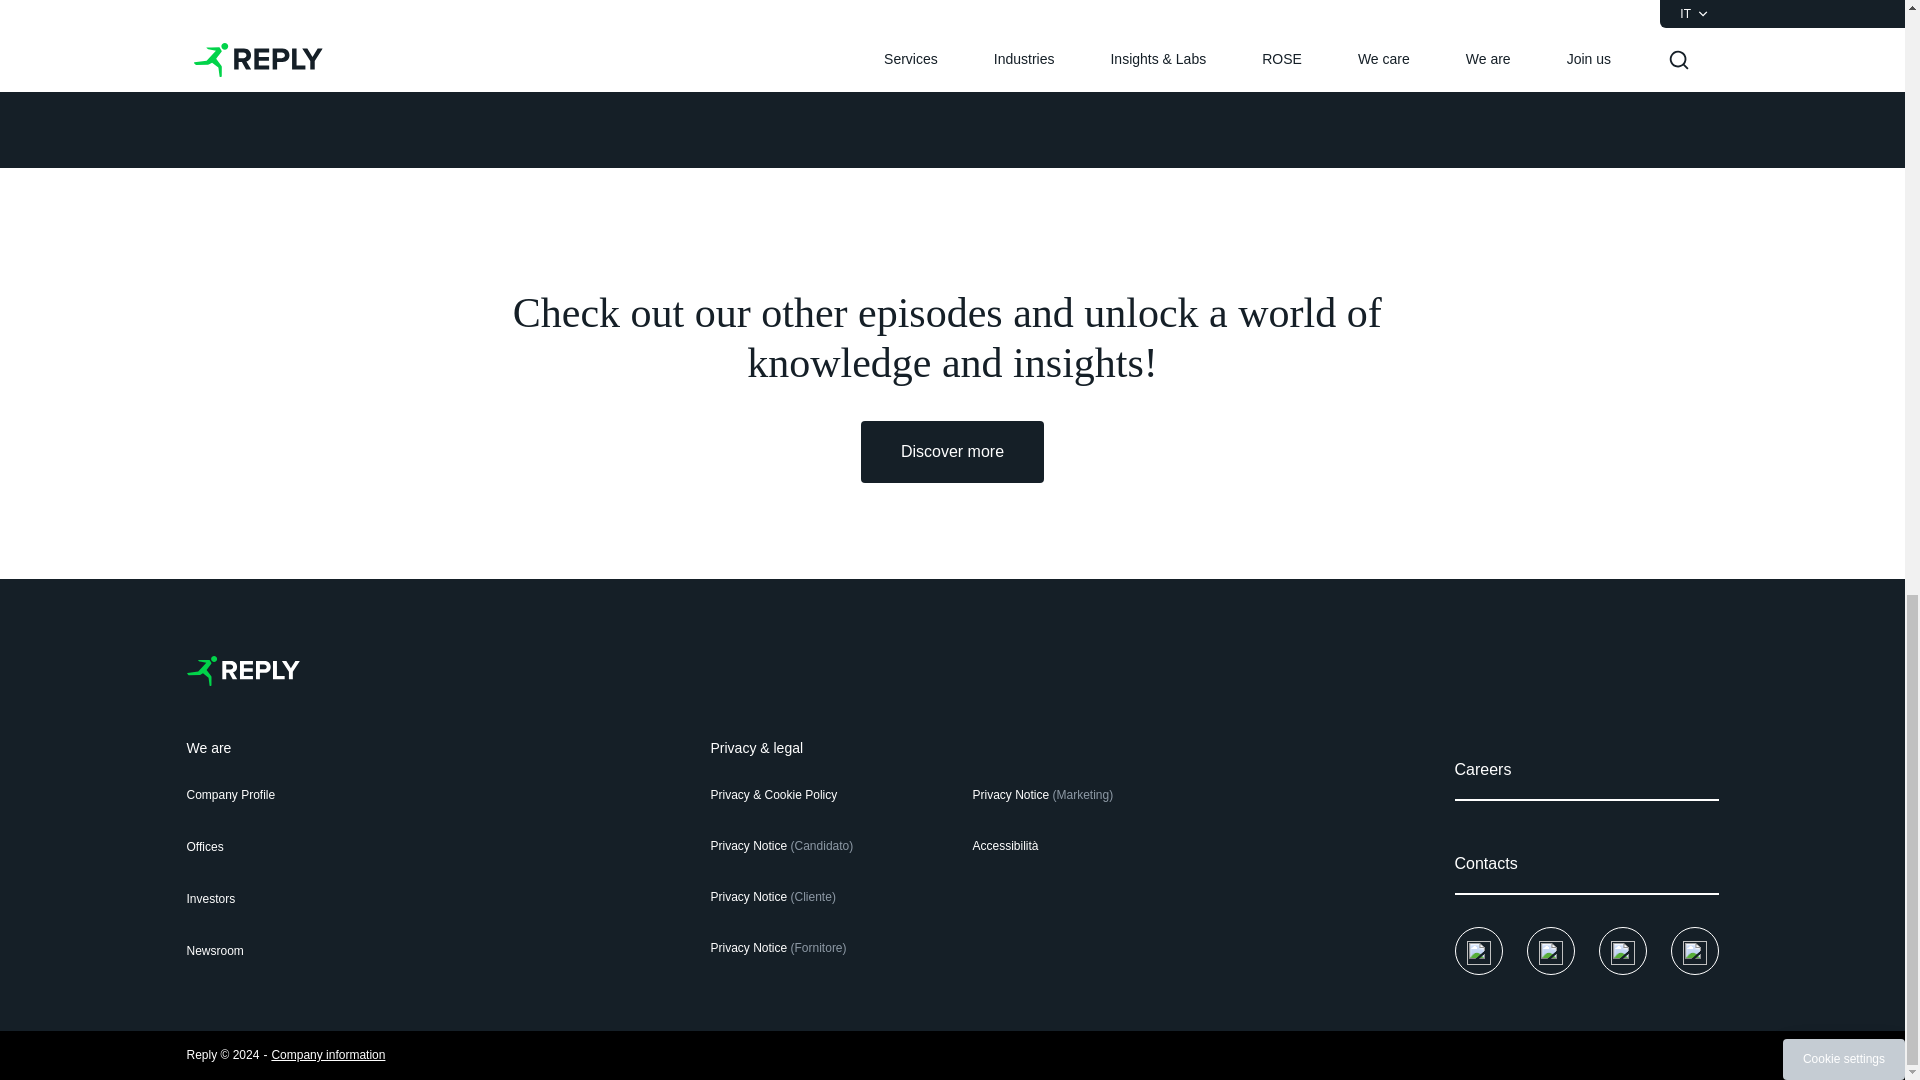 Image resolution: width=1920 pixels, height=1080 pixels. I want to click on Facebook, so click(1477, 950).